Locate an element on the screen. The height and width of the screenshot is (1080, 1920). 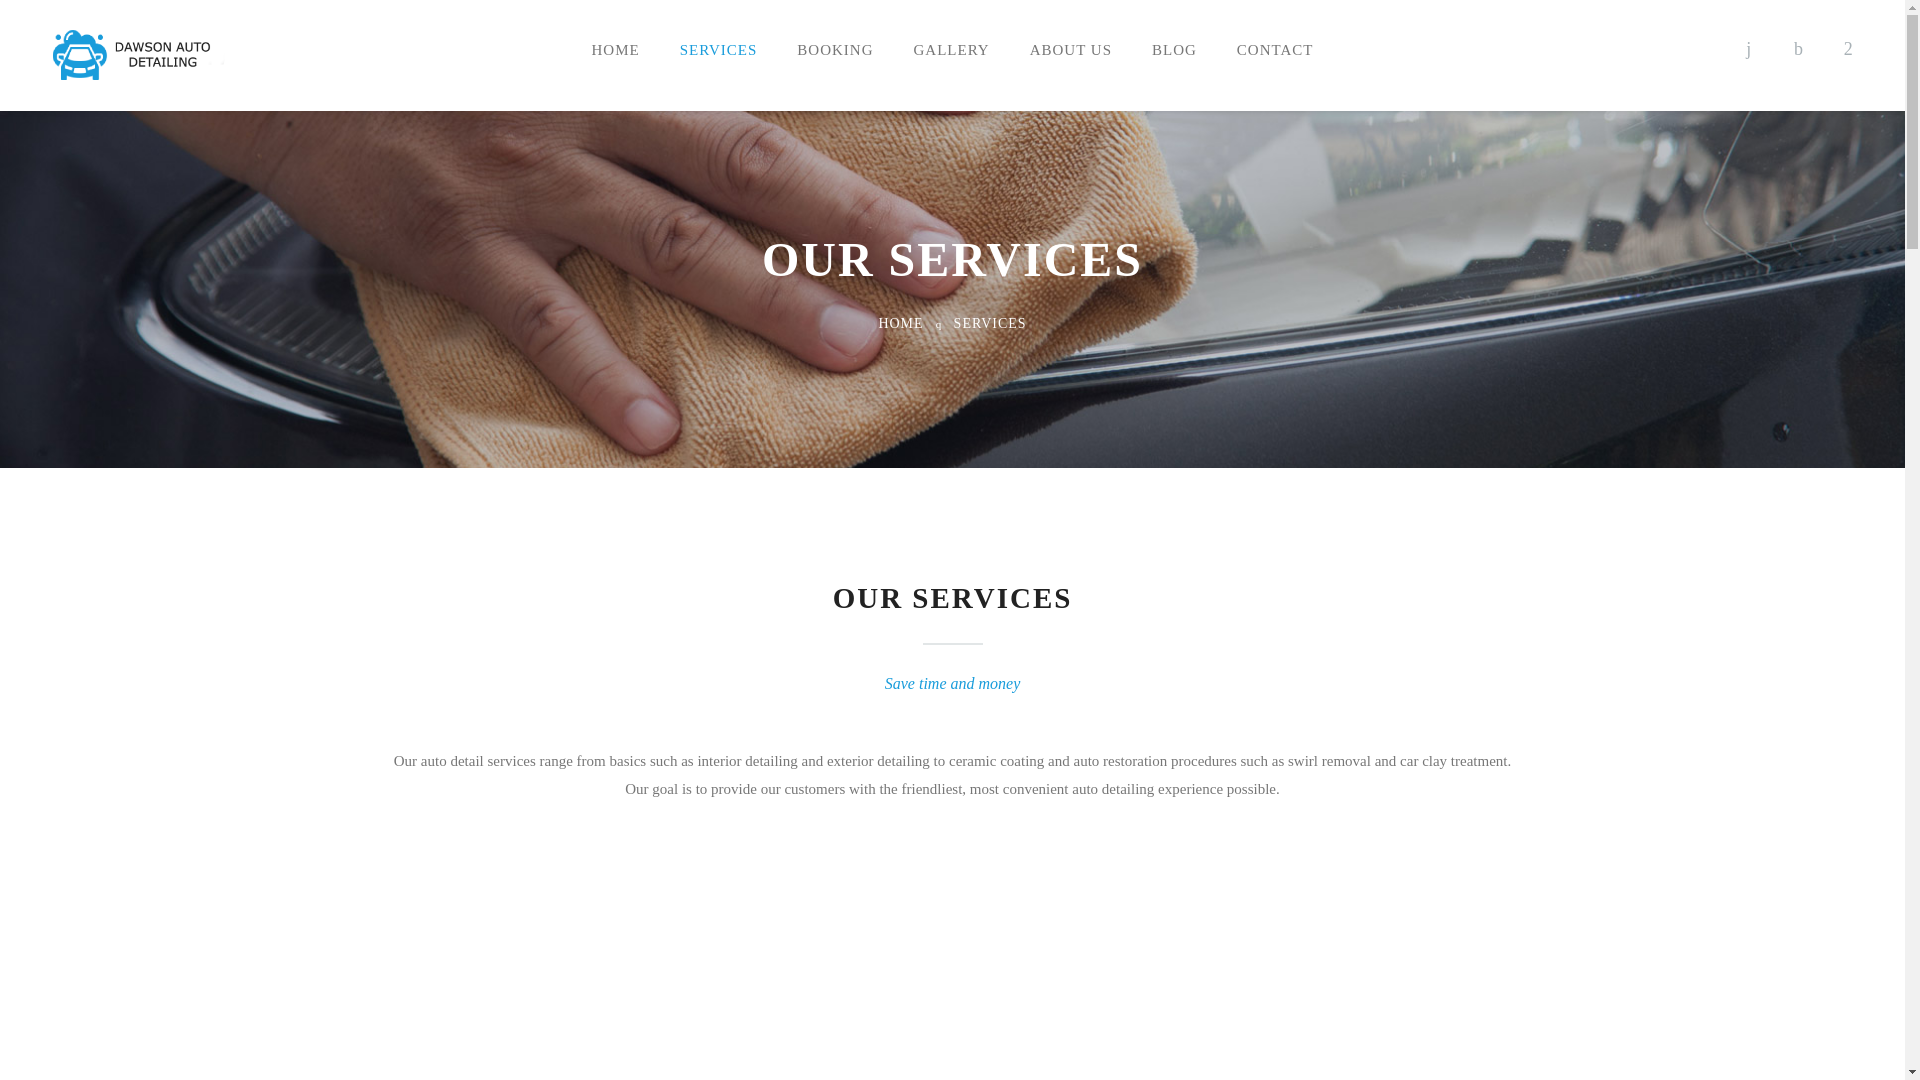
CONTACT is located at coordinates (1276, 50).